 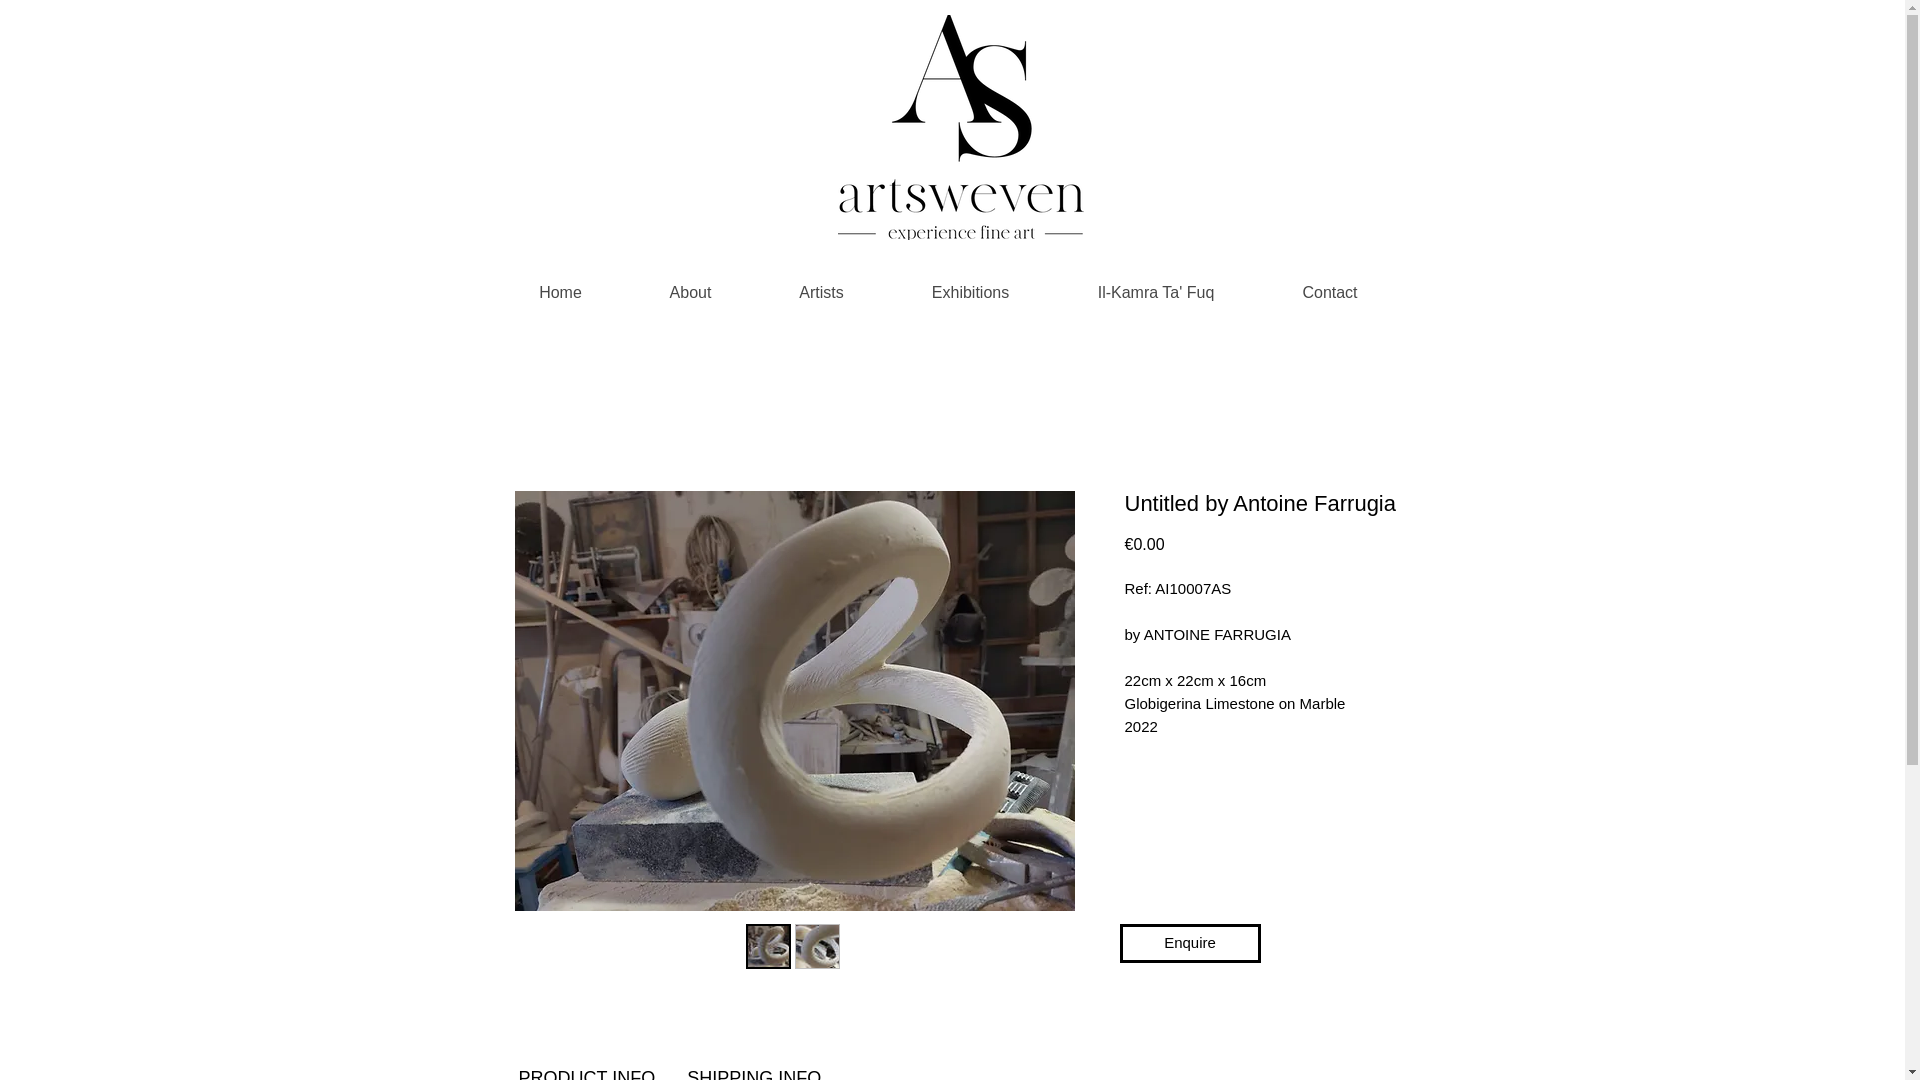 What do you see at coordinates (560, 283) in the screenshot?
I see `Home` at bounding box center [560, 283].